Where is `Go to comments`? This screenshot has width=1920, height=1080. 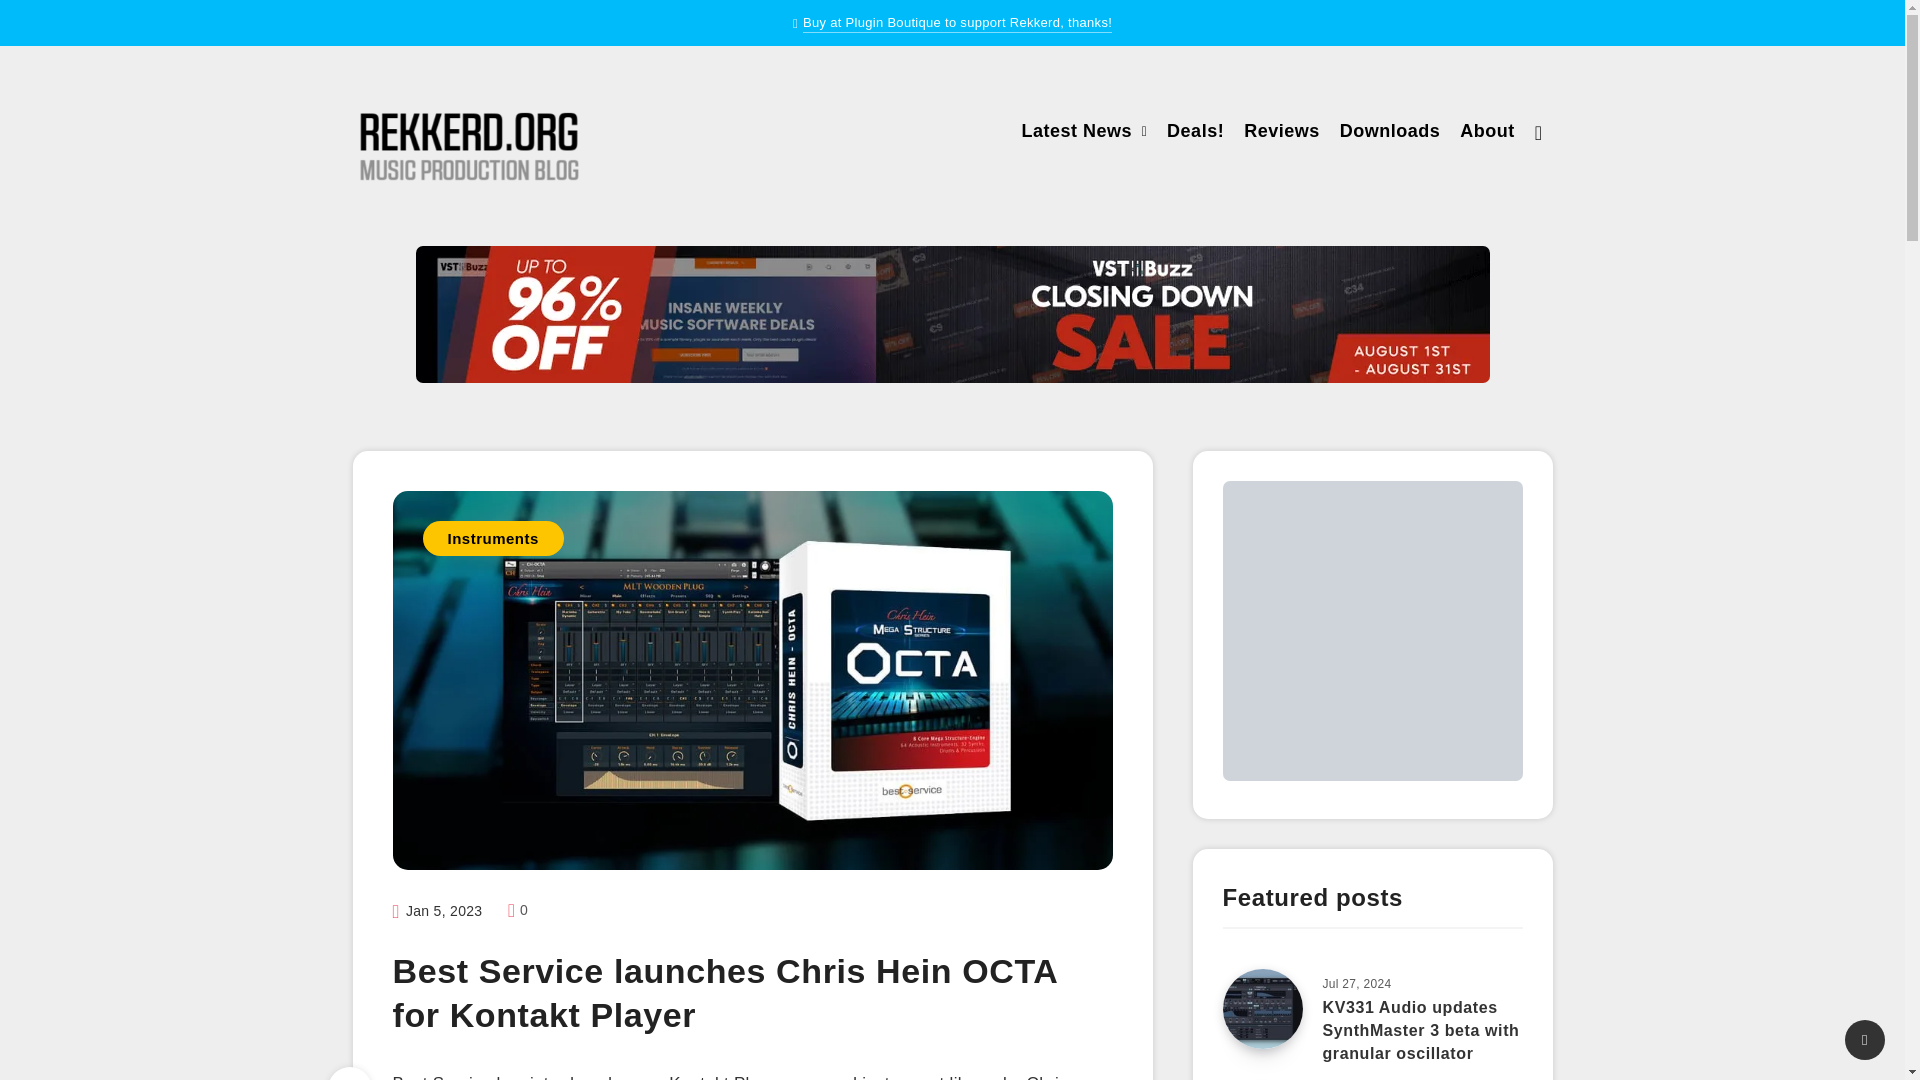
Go to comments is located at coordinates (518, 910).